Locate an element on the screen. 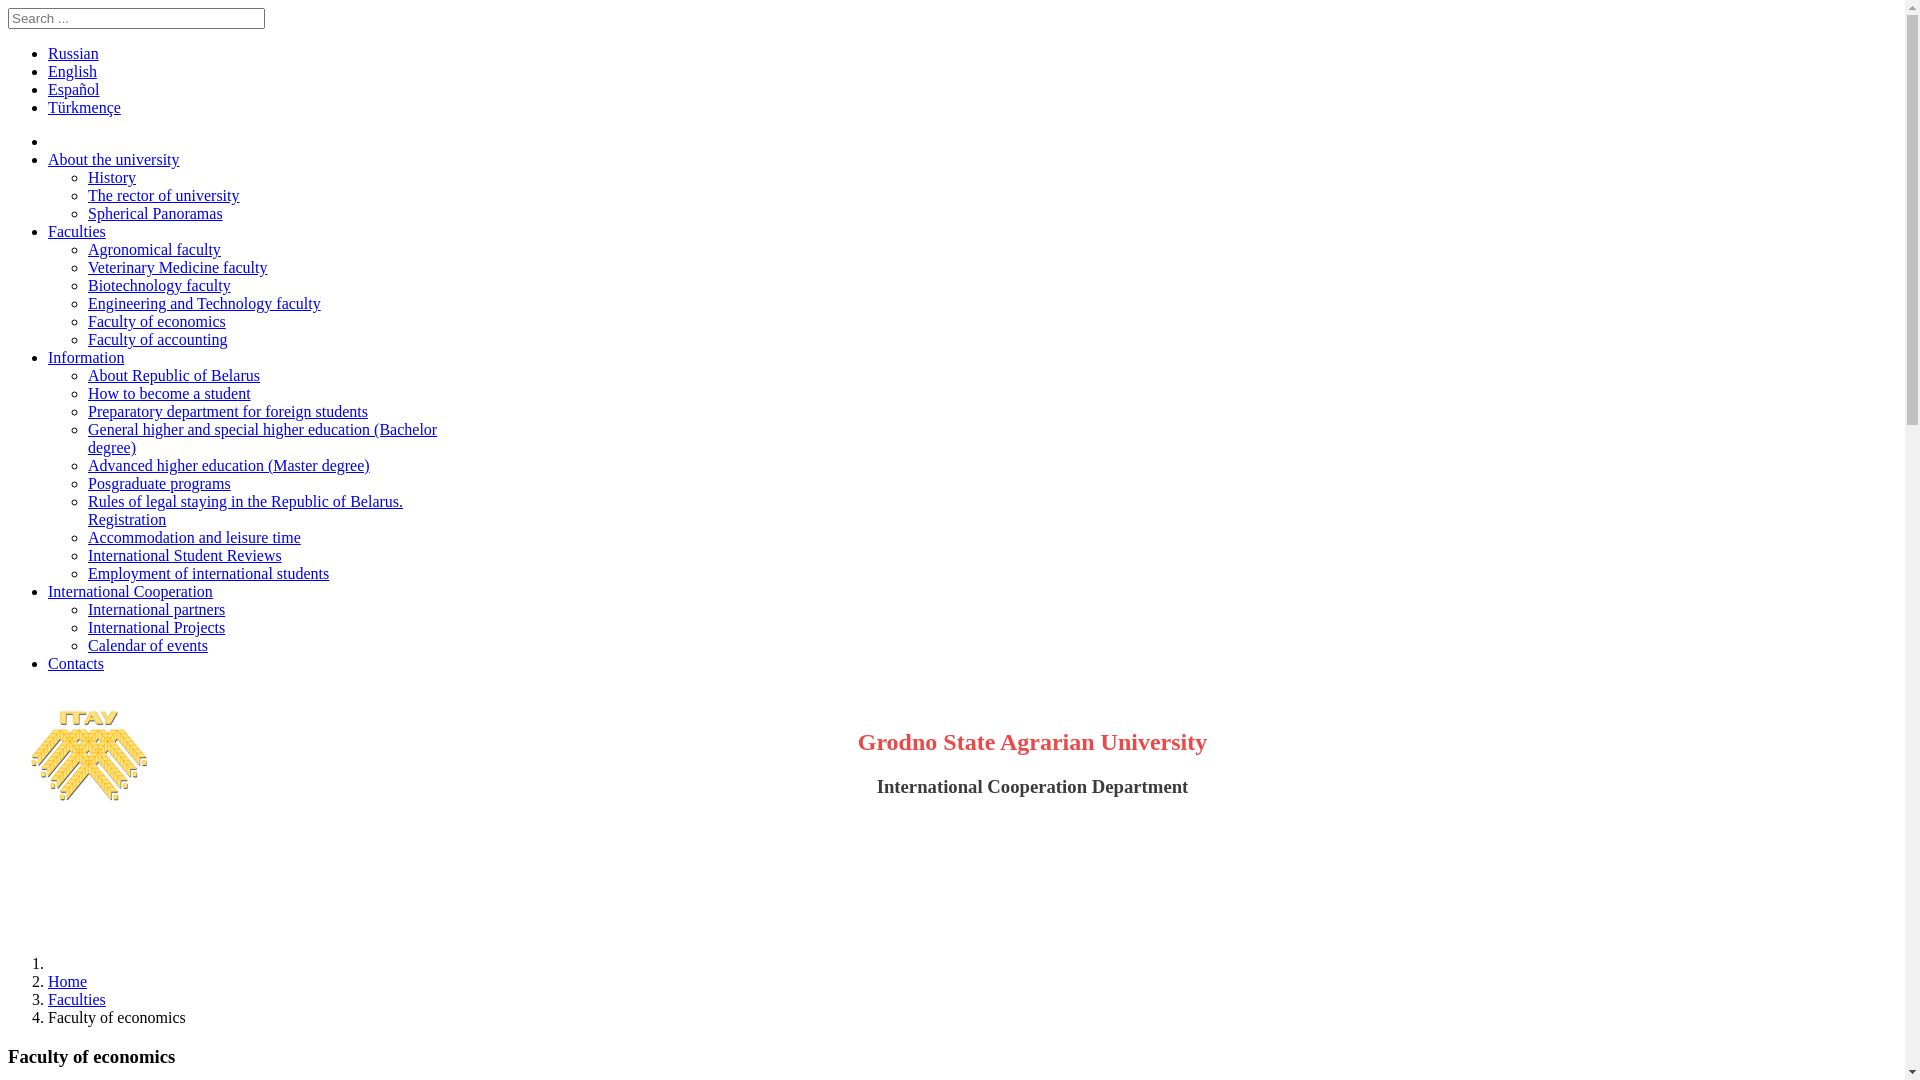  Posgraduate programs is located at coordinates (160, 484).